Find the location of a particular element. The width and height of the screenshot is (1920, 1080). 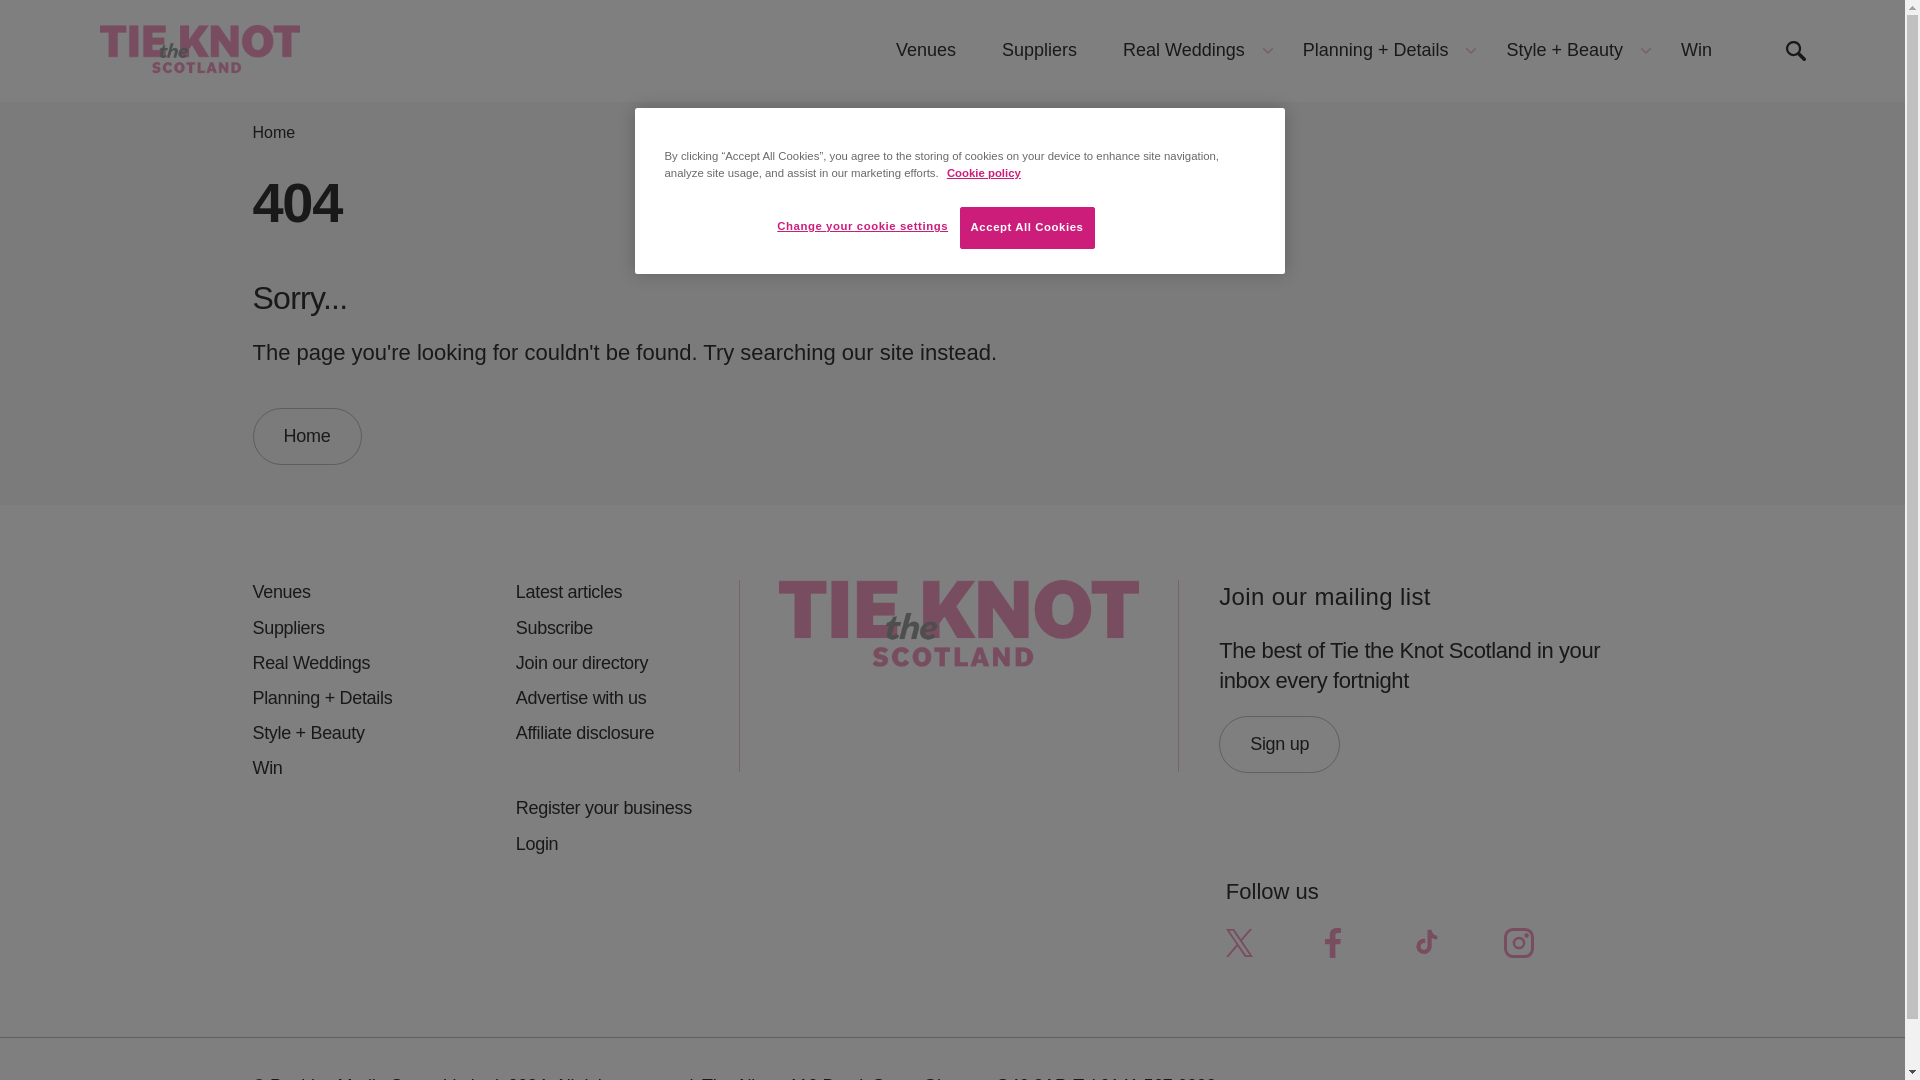

Home is located at coordinates (273, 132).